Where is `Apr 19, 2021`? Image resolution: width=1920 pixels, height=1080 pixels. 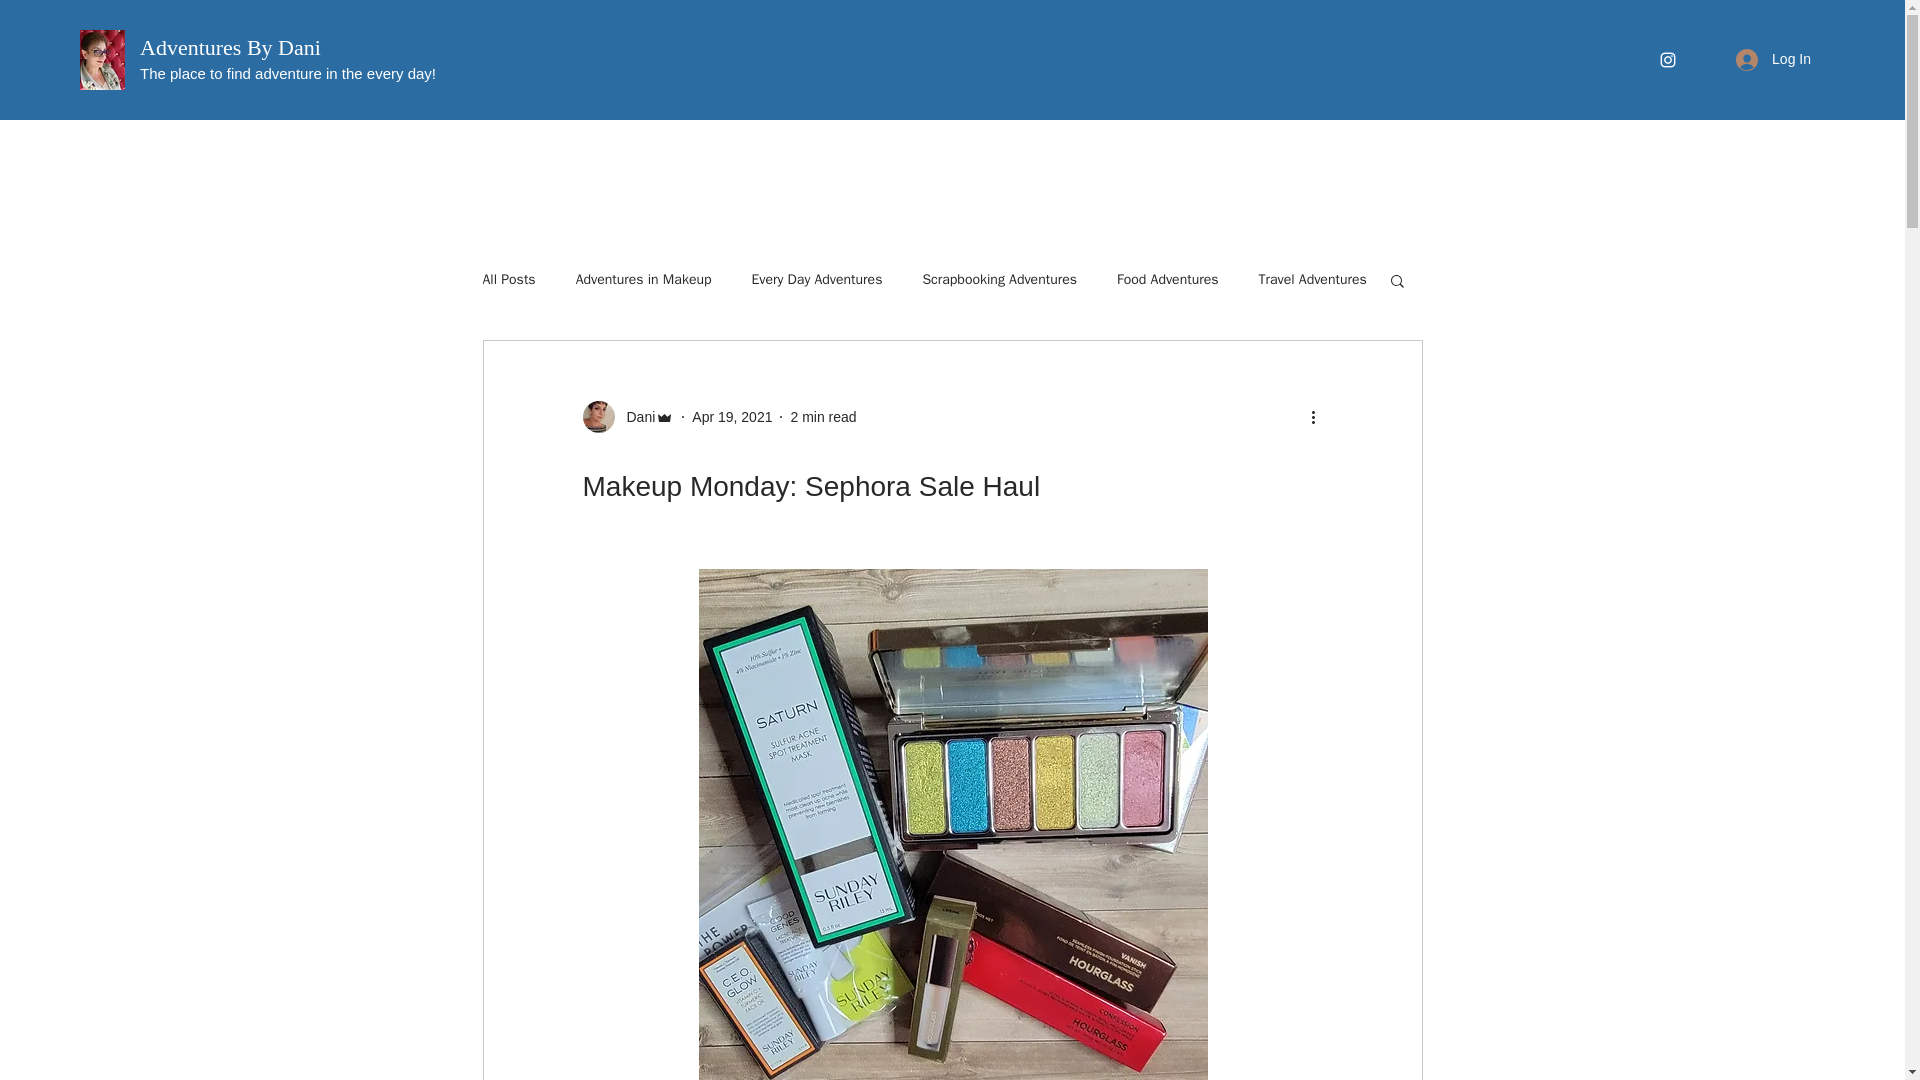 Apr 19, 2021 is located at coordinates (731, 417).